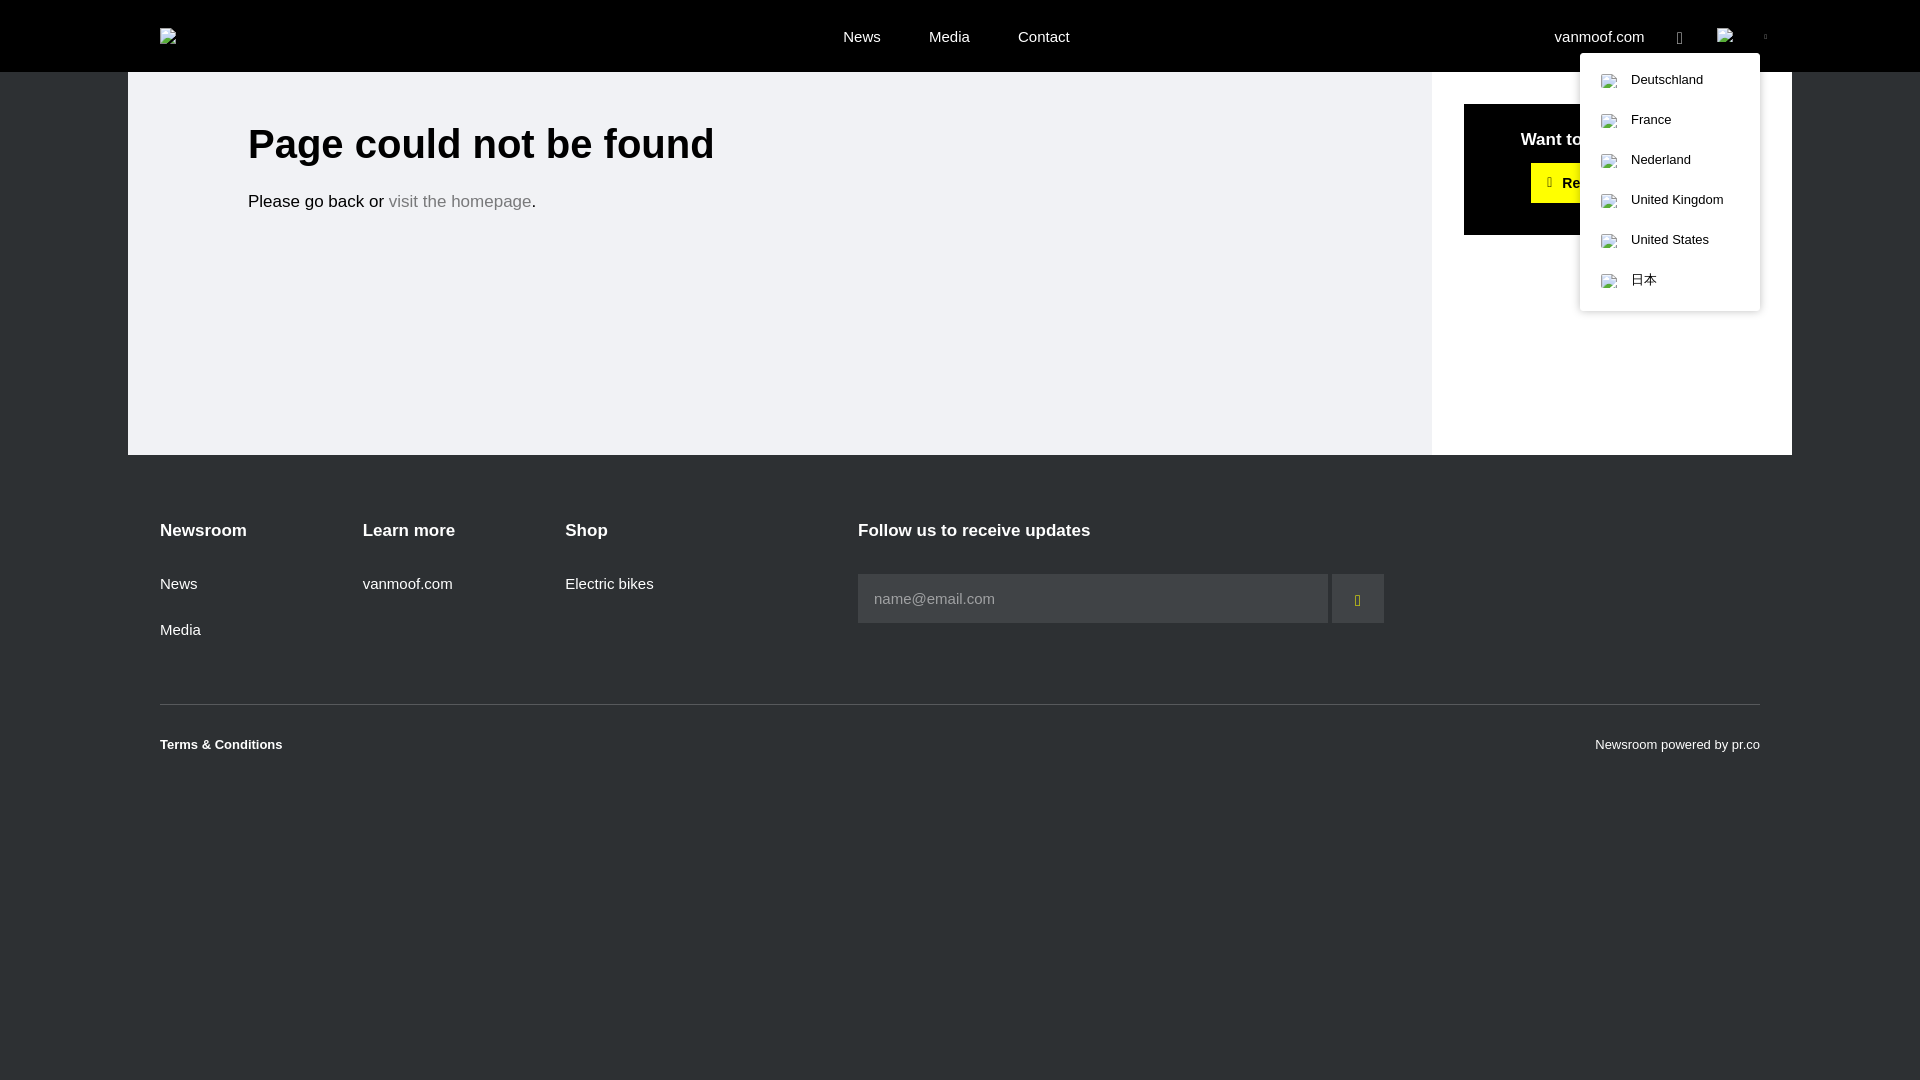 This screenshot has height=1080, width=1920. What do you see at coordinates (1678, 744) in the screenshot?
I see `Newsroom powered by pr.co` at bounding box center [1678, 744].